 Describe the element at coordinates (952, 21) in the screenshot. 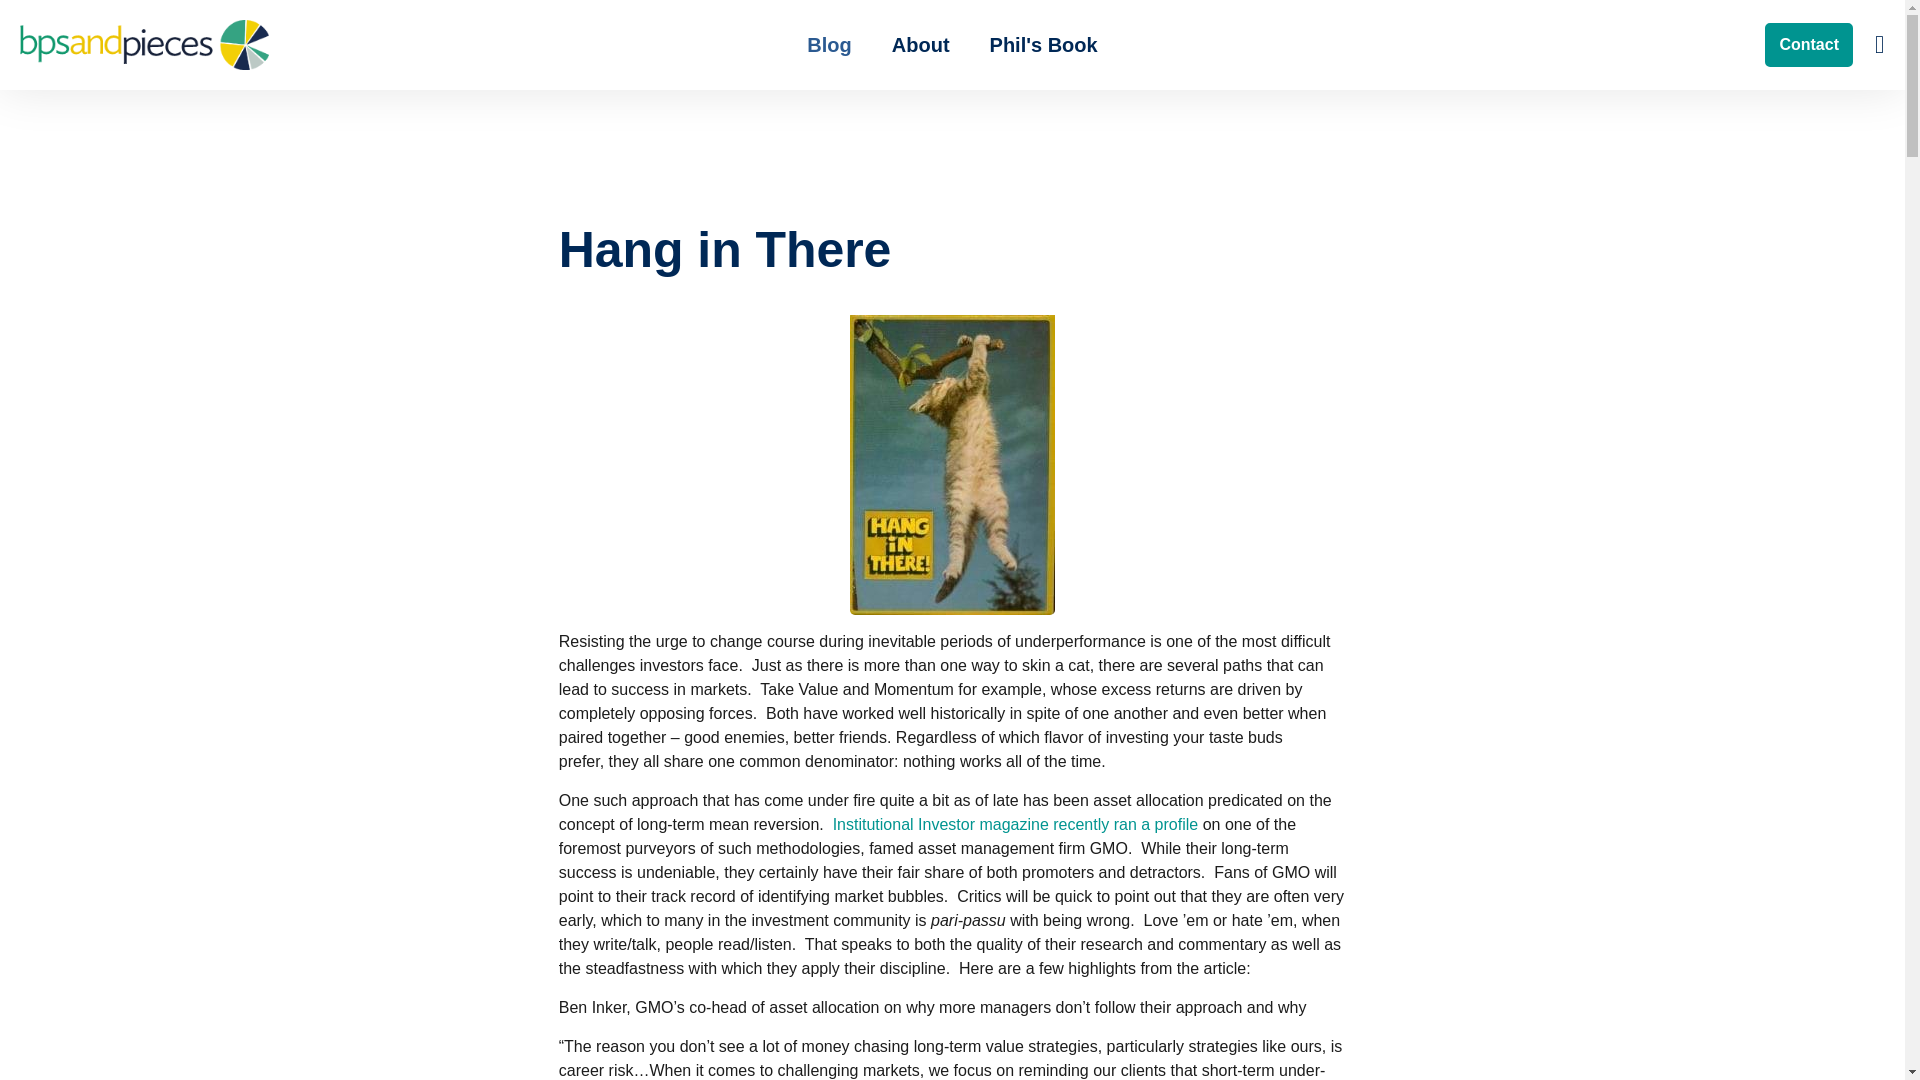

I see `Skip to main content` at that location.